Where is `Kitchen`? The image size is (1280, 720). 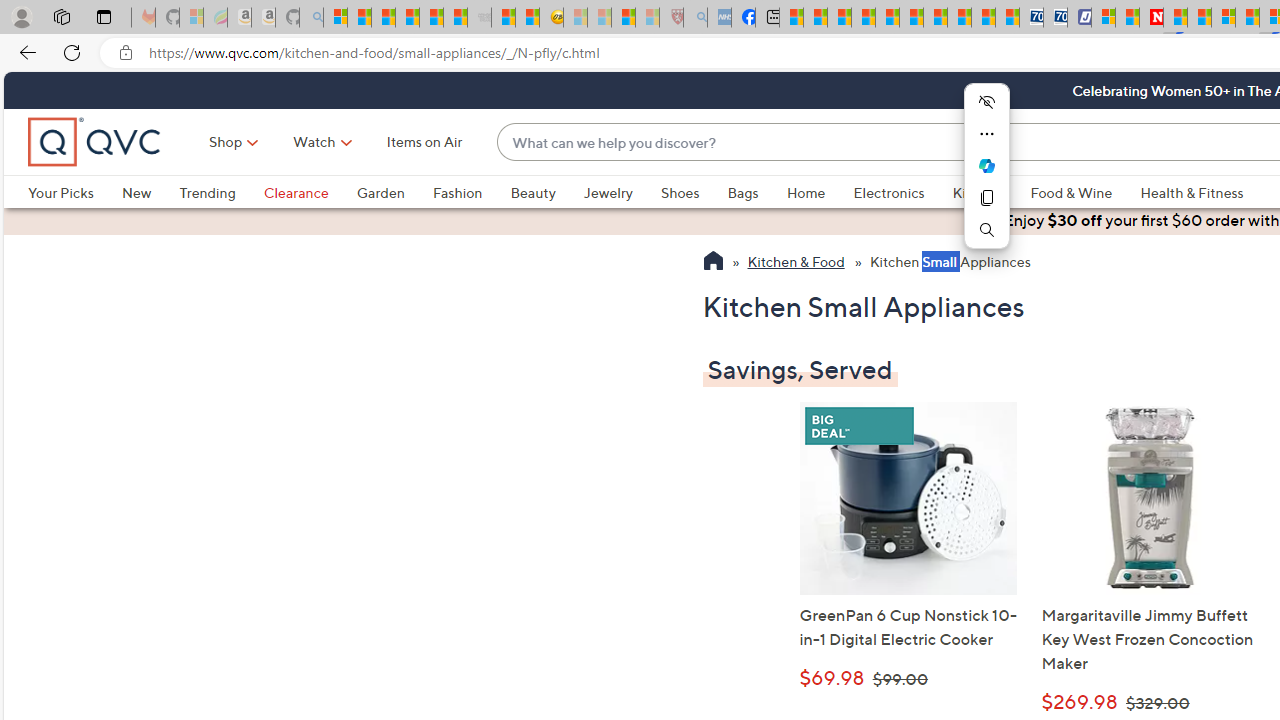
Kitchen is located at coordinates (978, 192).